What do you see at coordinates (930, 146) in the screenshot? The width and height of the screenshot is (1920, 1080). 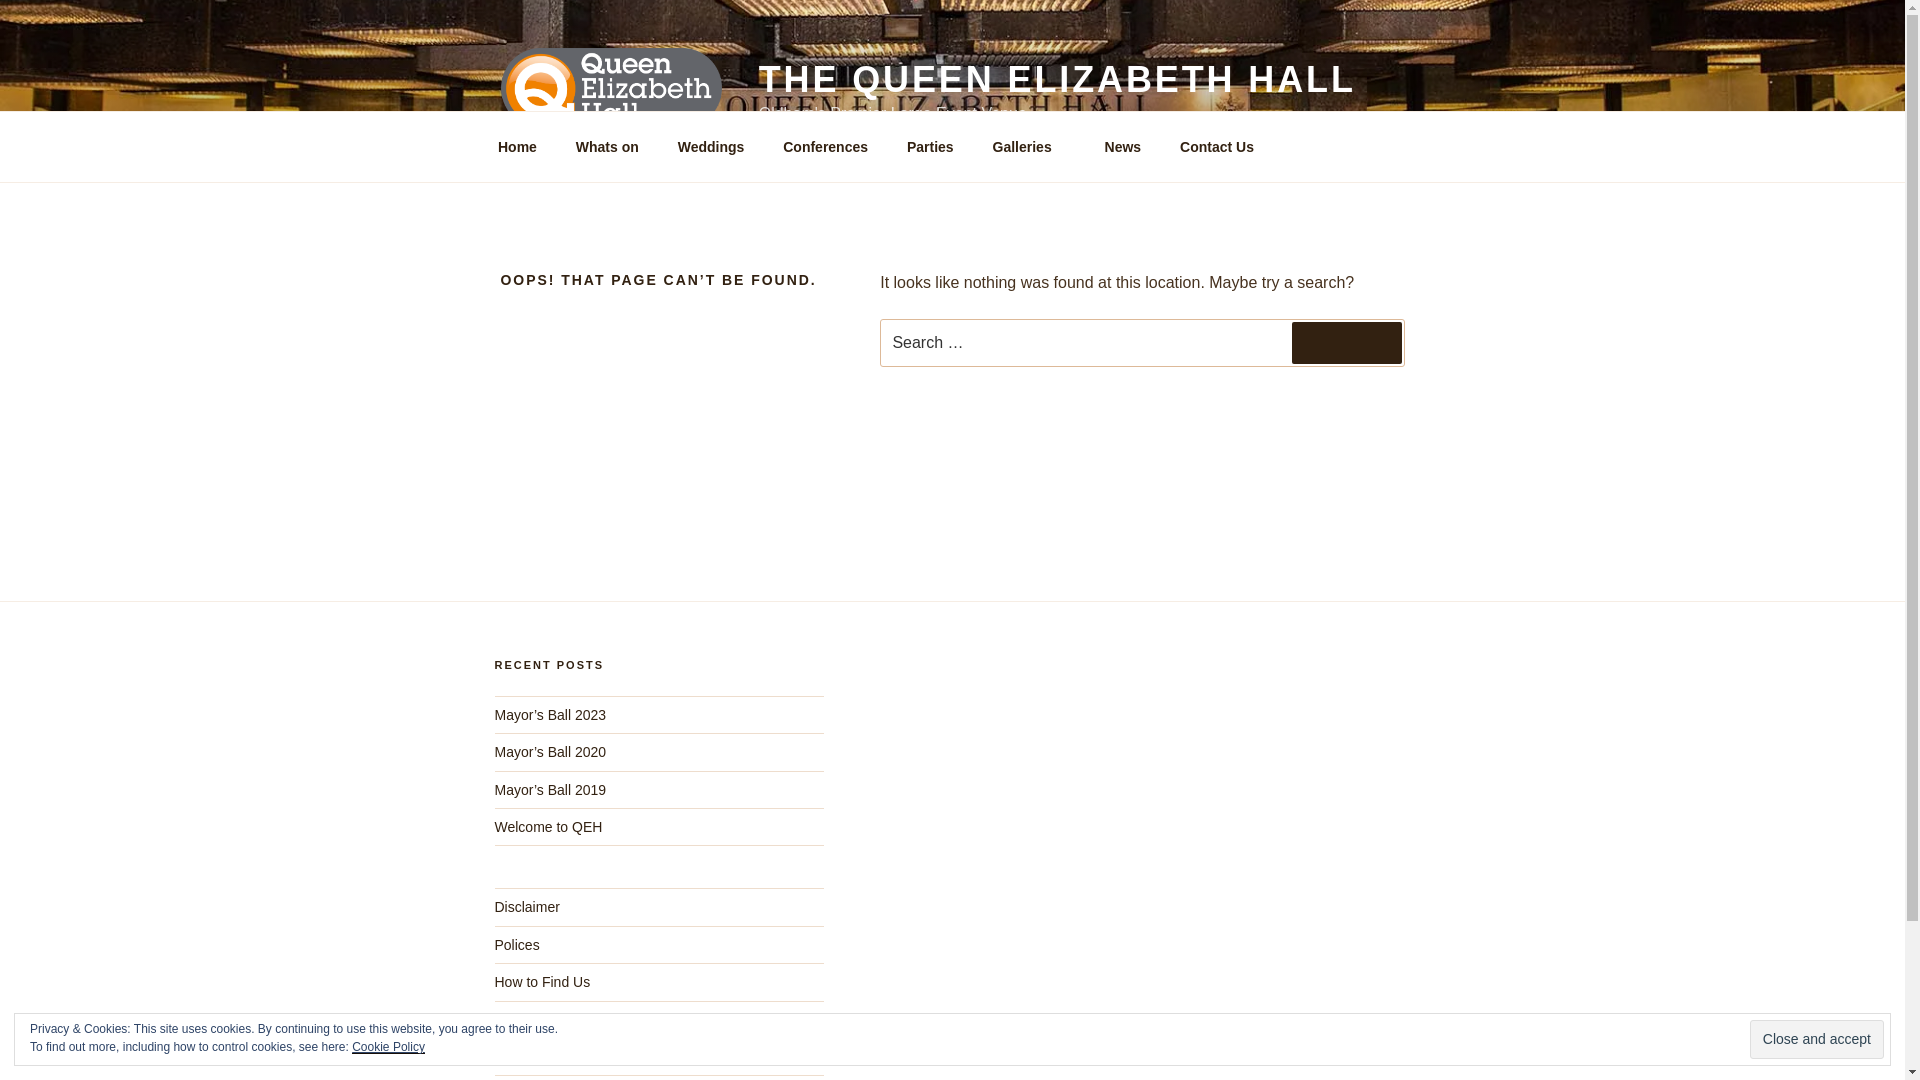 I see `Parties` at bounding box center [930, 146].